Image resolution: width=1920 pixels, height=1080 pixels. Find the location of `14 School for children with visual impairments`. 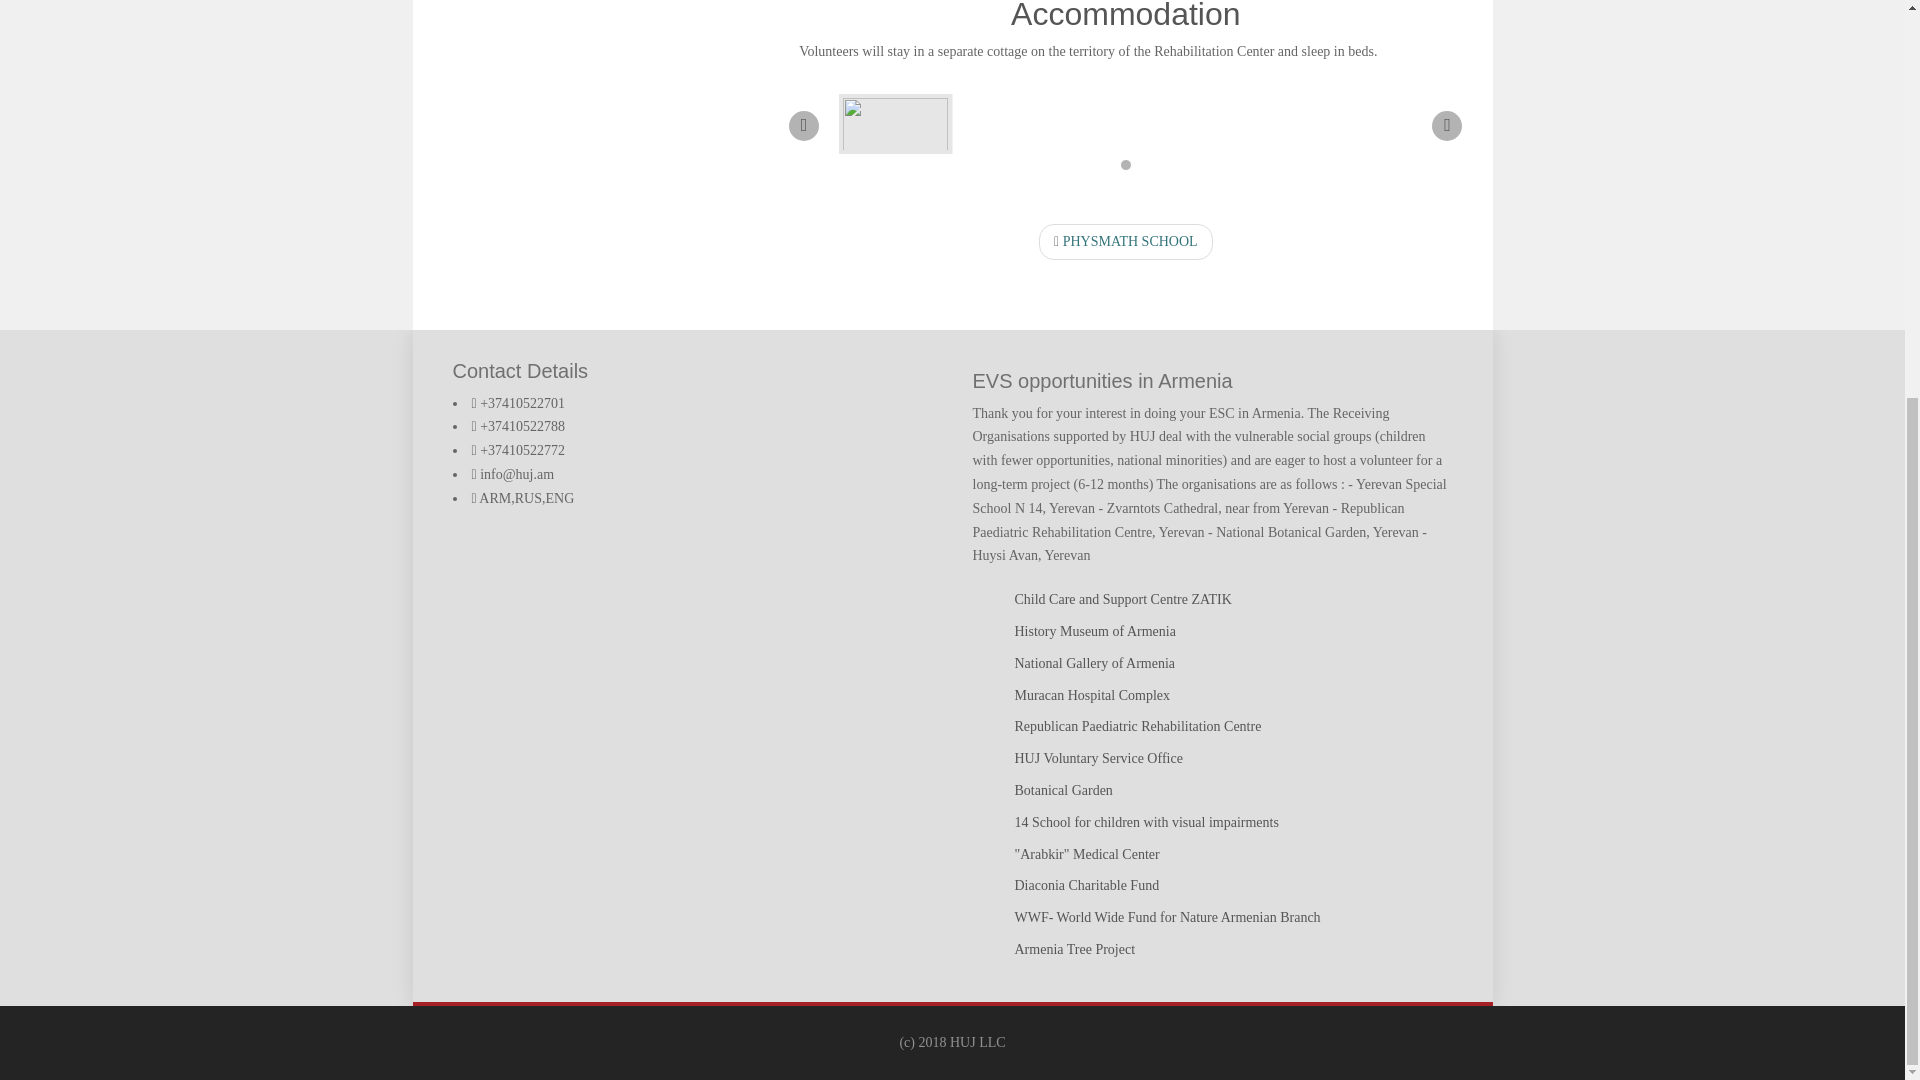

14 School for children with visual impairments is located at coordinates (1146, 822).